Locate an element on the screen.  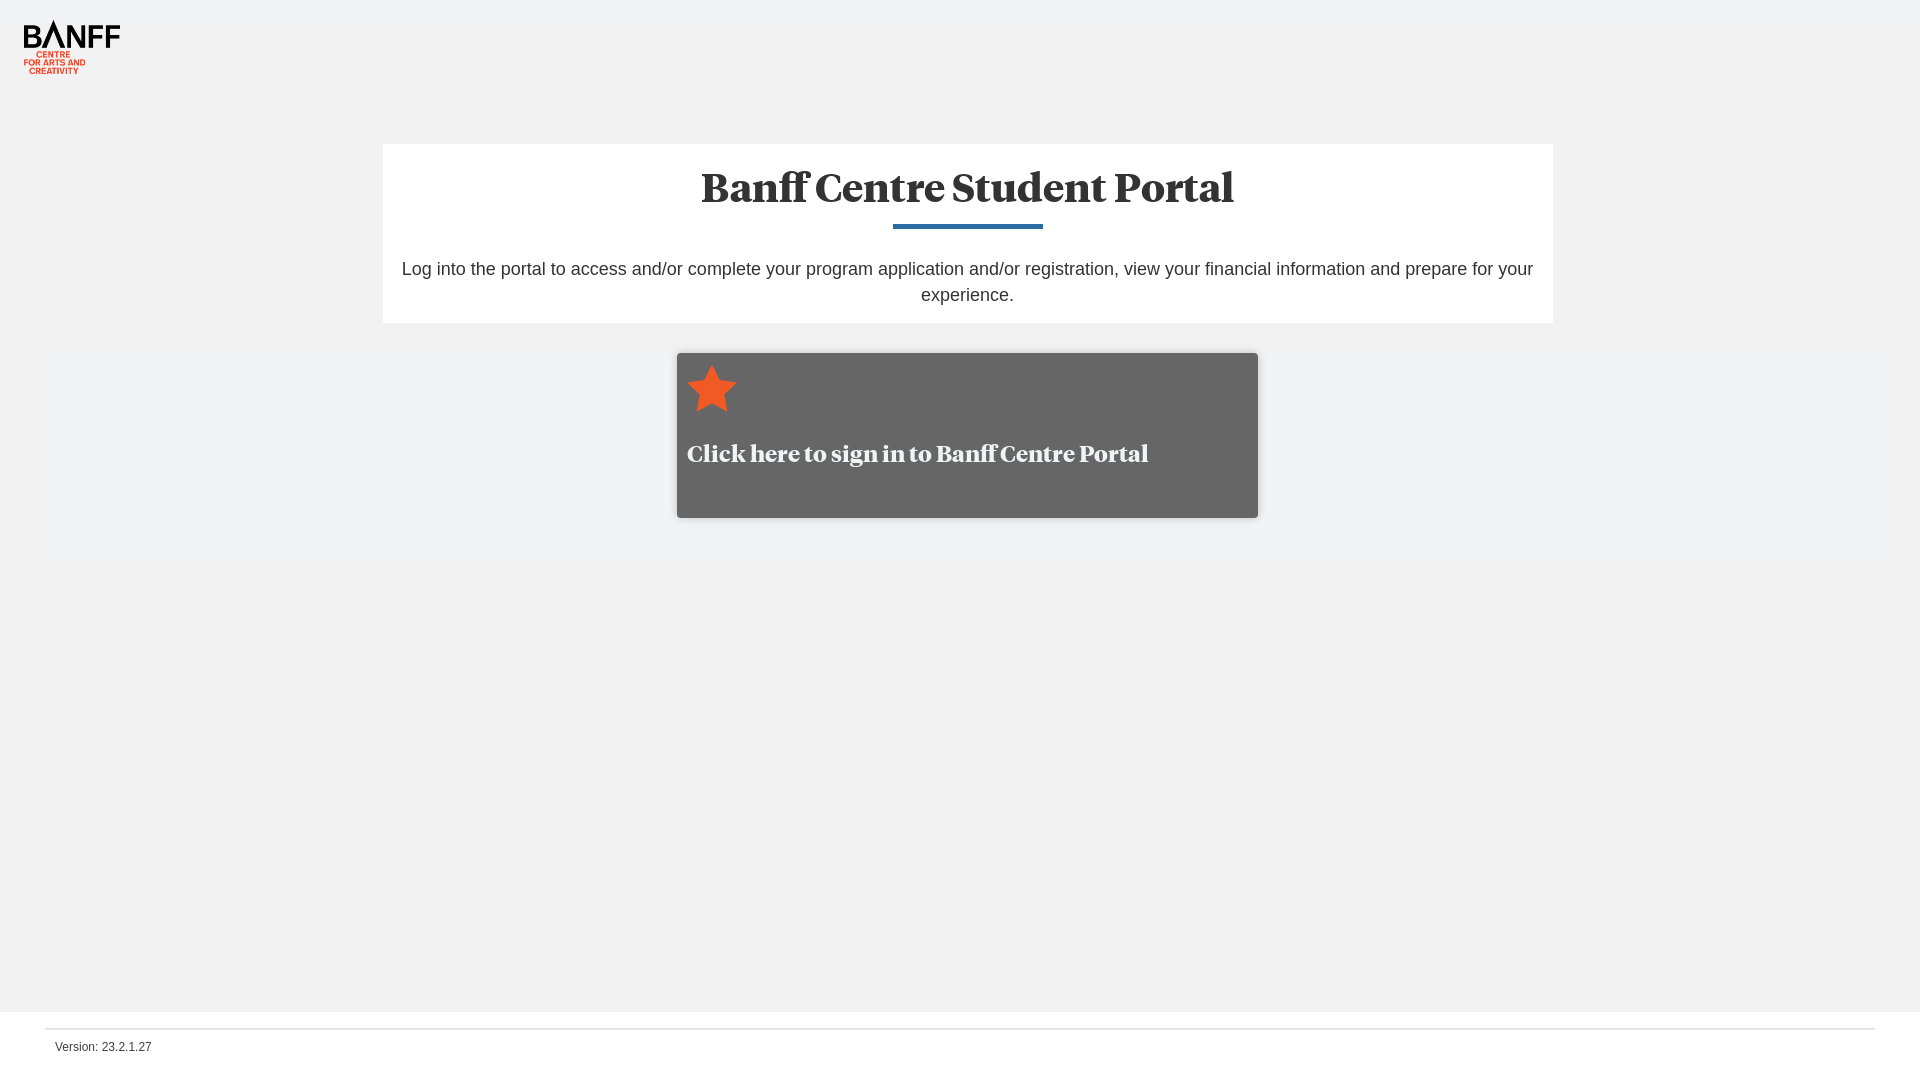
Click here to sign in to Banff Centre Portal is located at coordinates (968, 416).